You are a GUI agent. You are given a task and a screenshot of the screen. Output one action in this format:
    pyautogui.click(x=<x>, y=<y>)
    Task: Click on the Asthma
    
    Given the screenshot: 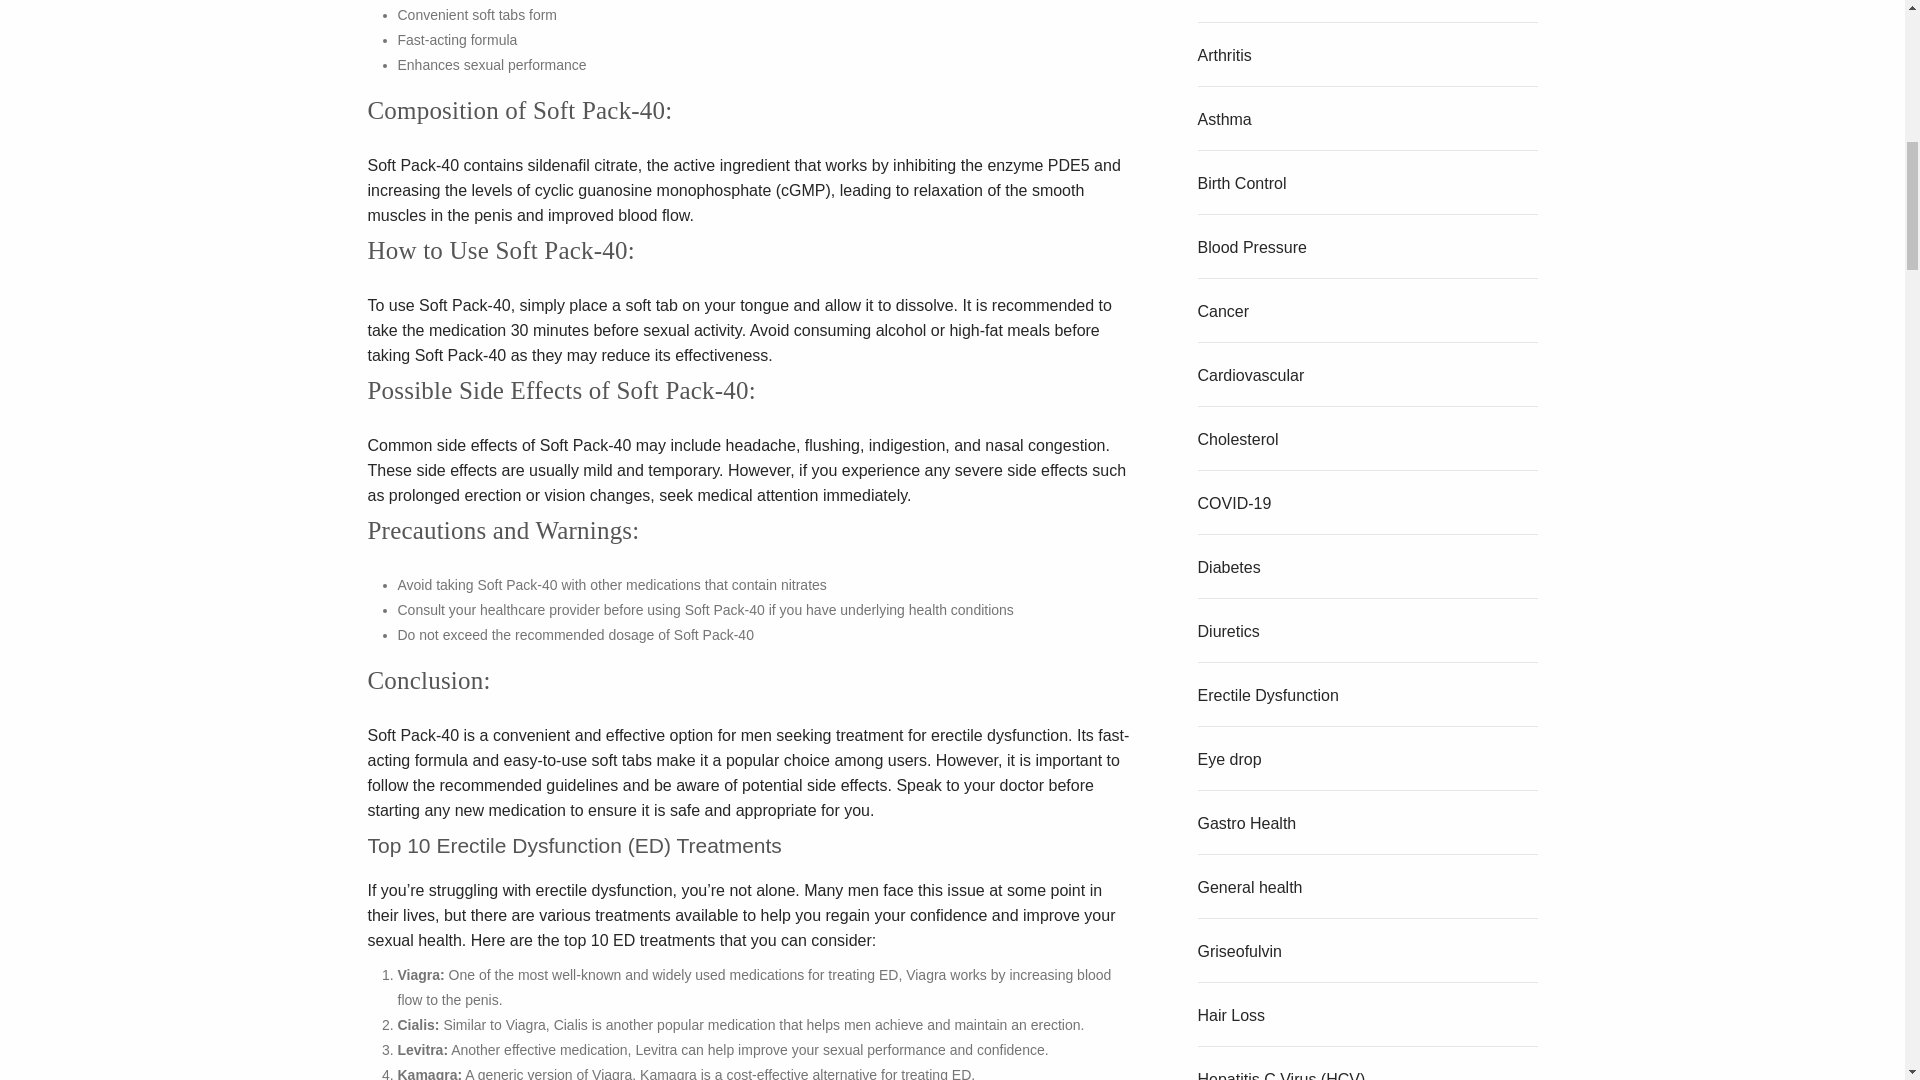 What is the action you would take?
    pyautogui.click(x=1224, y=120)
    